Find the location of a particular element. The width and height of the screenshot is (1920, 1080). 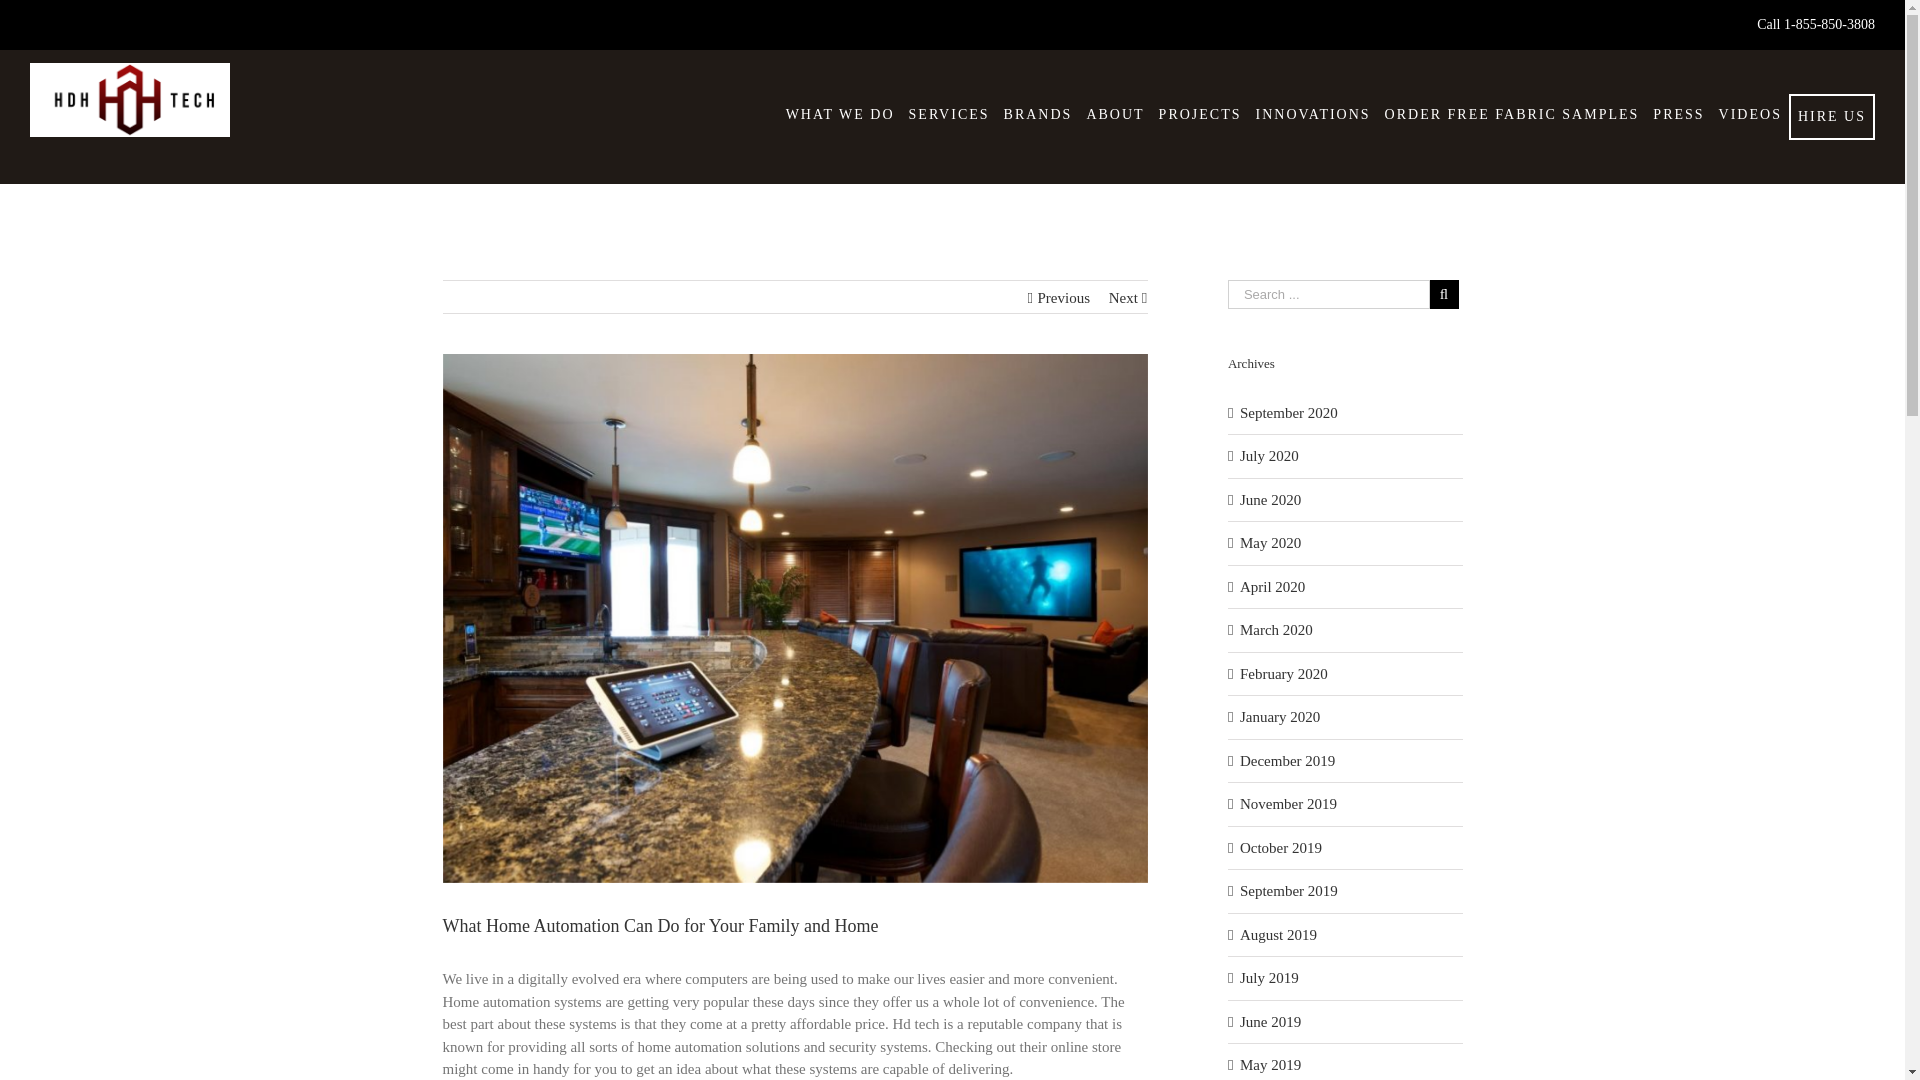

BRANDS is located at coordinates (1038, 114).